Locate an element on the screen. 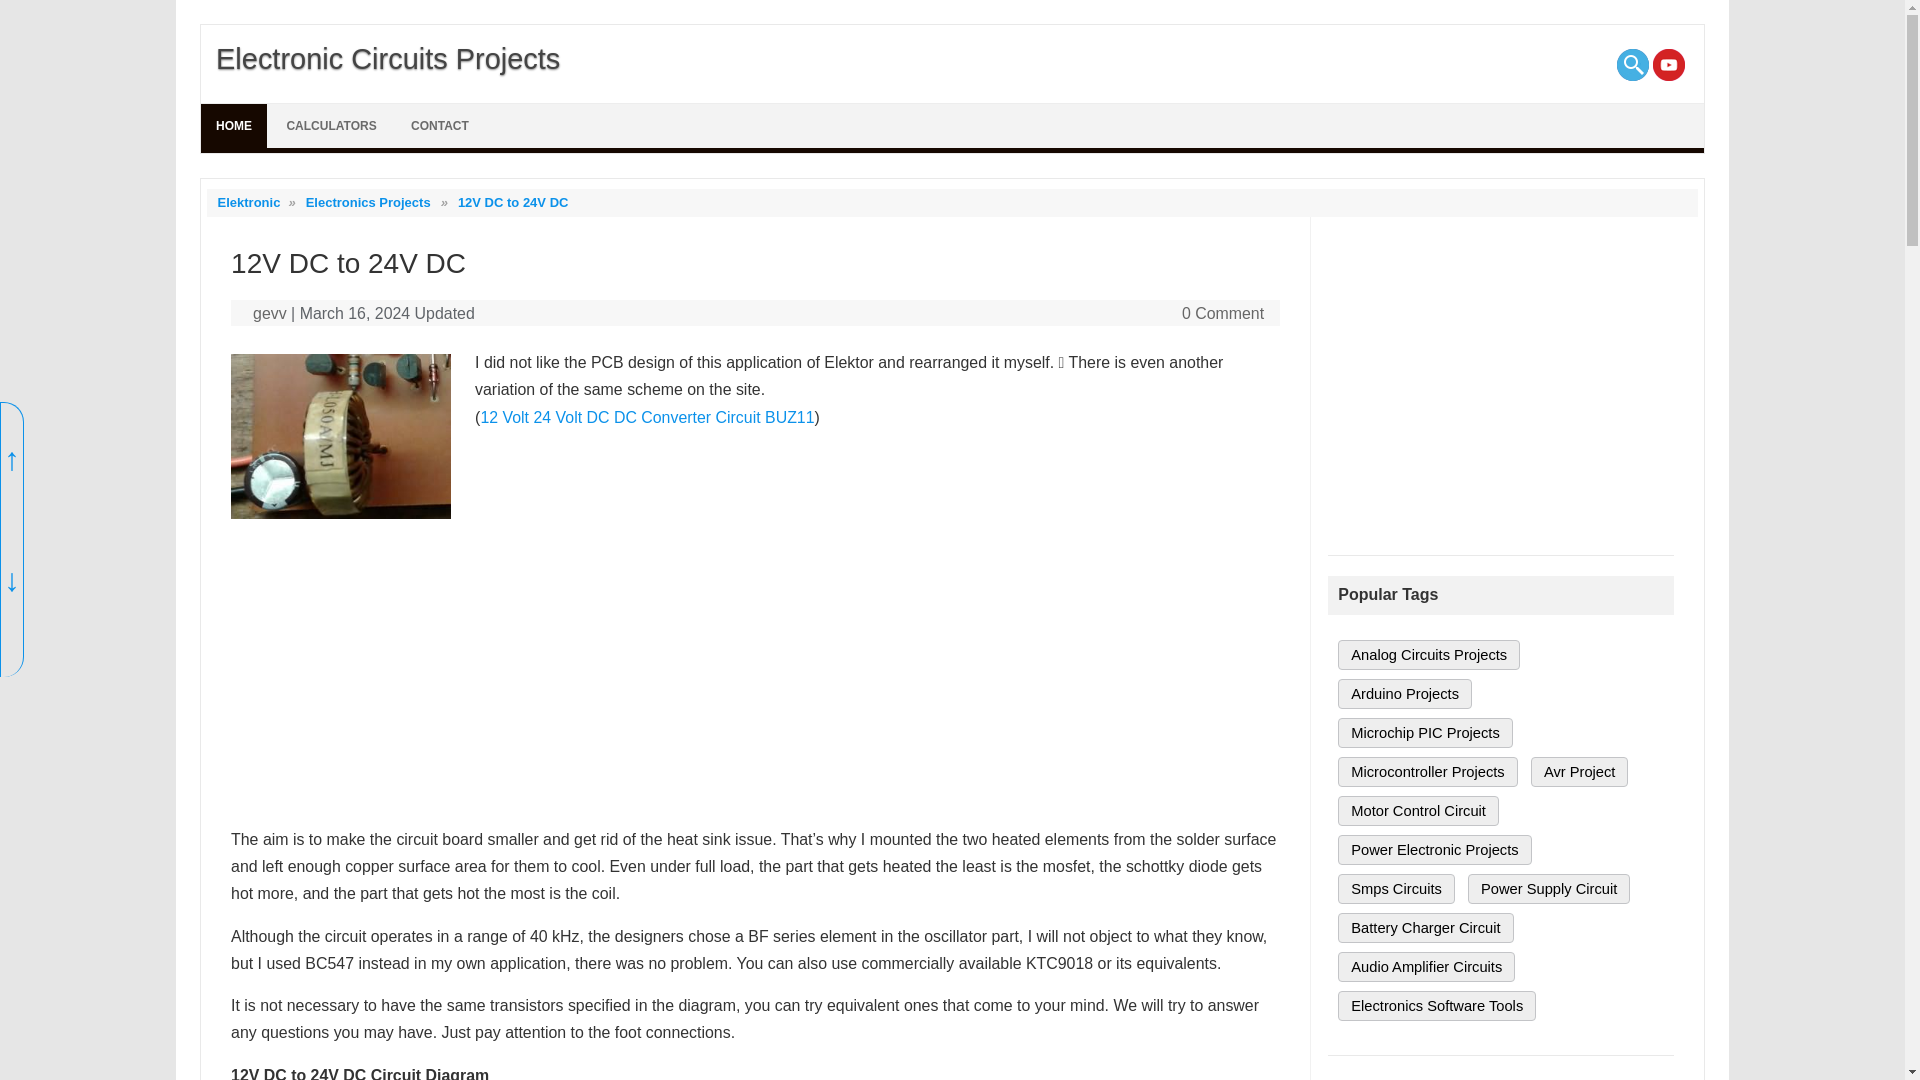 This screenshot has width=1920, height=1080. Avr Project is located at coordinates (1579, 772).